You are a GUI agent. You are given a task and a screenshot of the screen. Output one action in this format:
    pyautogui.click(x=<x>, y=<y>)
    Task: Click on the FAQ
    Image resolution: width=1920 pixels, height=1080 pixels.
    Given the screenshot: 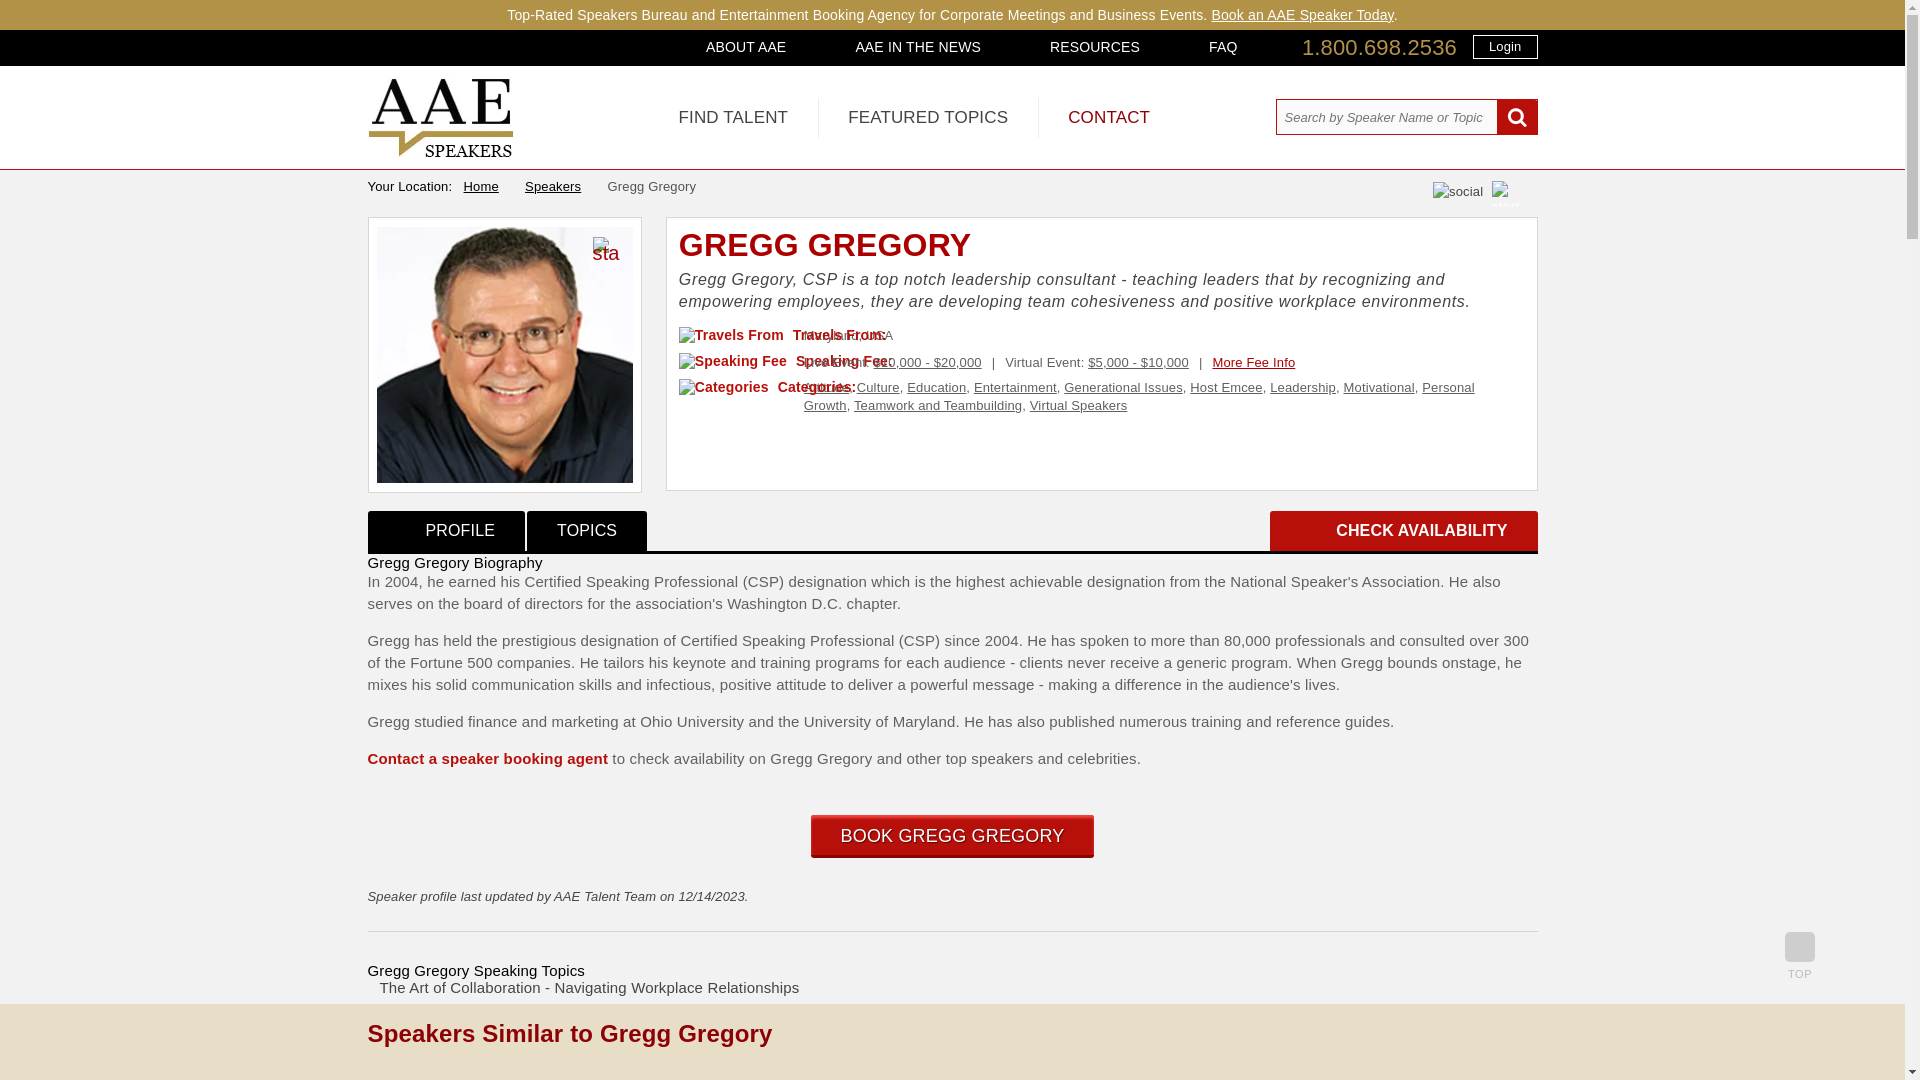 What is the action you would take?
    pyautogui.click(x=1222, y=46)
    